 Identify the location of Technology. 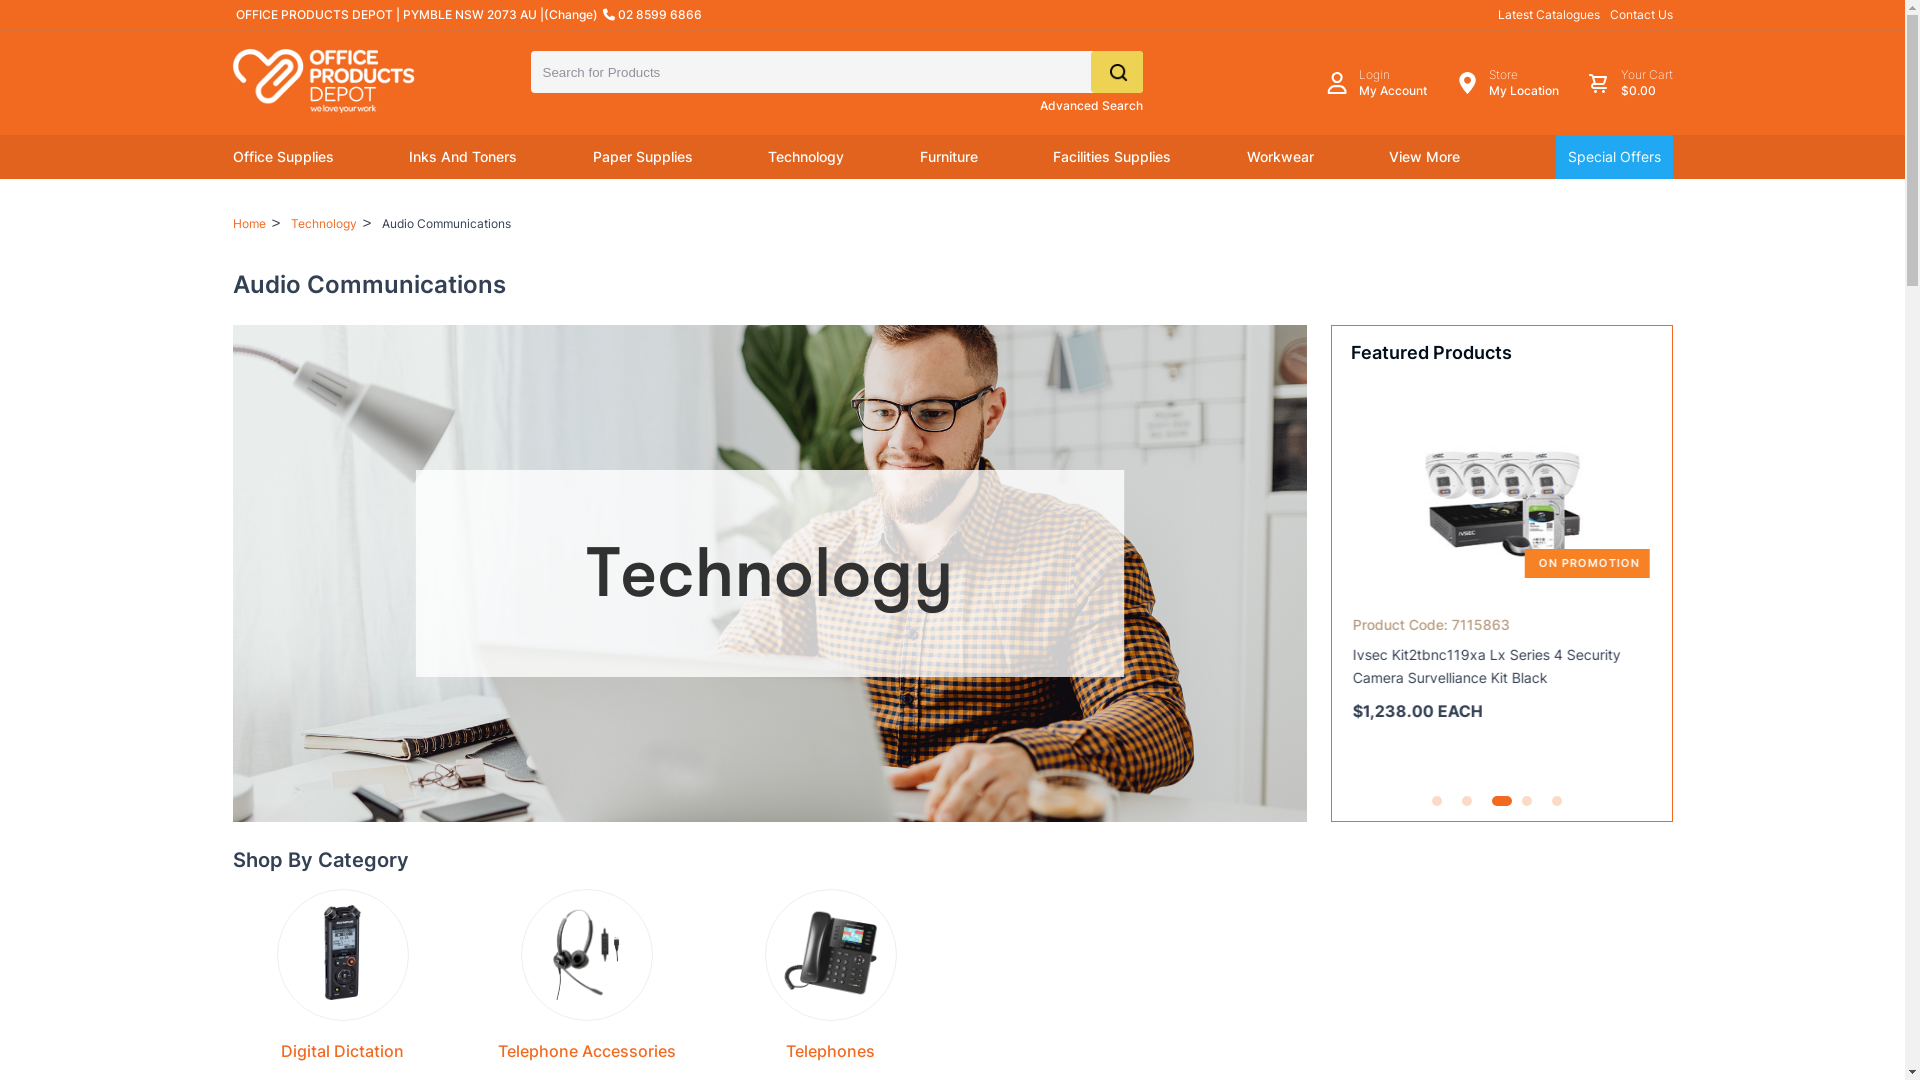
(806, 157).